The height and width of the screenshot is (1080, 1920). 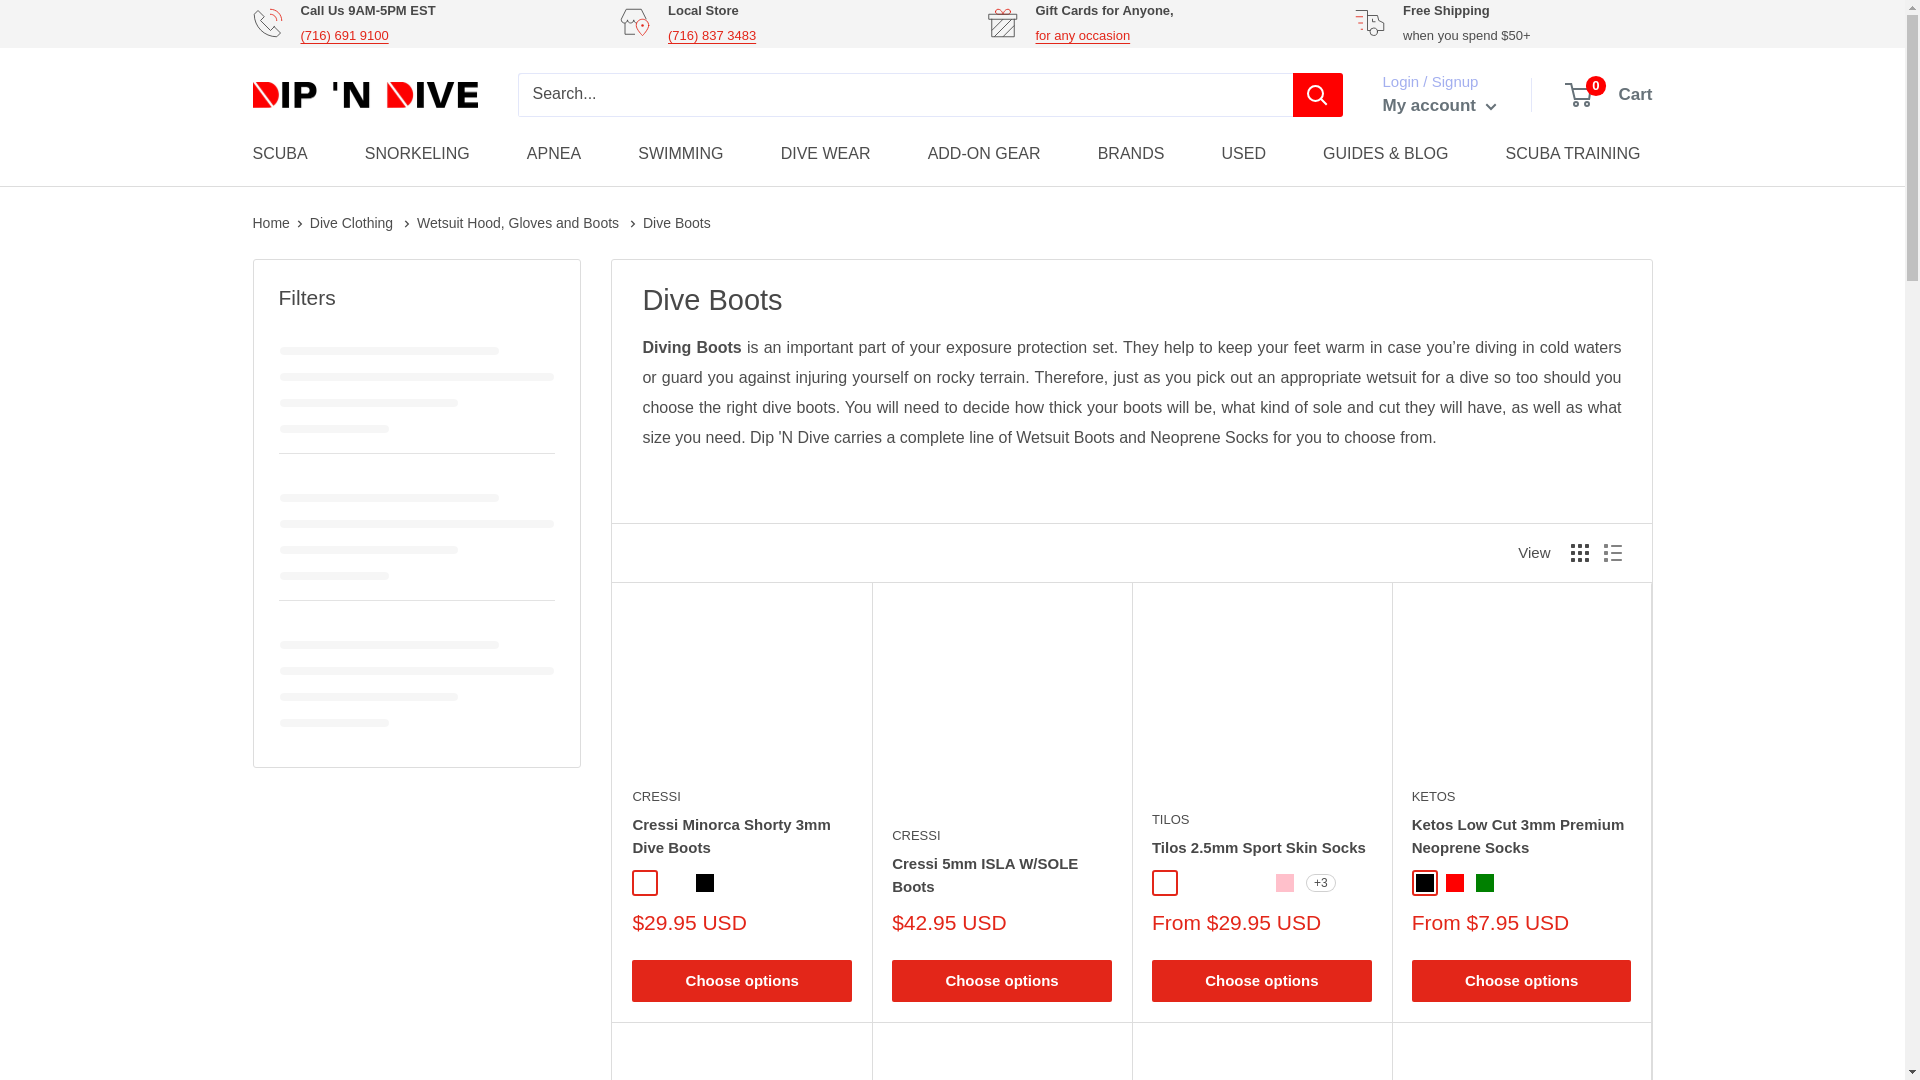 I want to click on Pink, so click(x=1285, y=882).